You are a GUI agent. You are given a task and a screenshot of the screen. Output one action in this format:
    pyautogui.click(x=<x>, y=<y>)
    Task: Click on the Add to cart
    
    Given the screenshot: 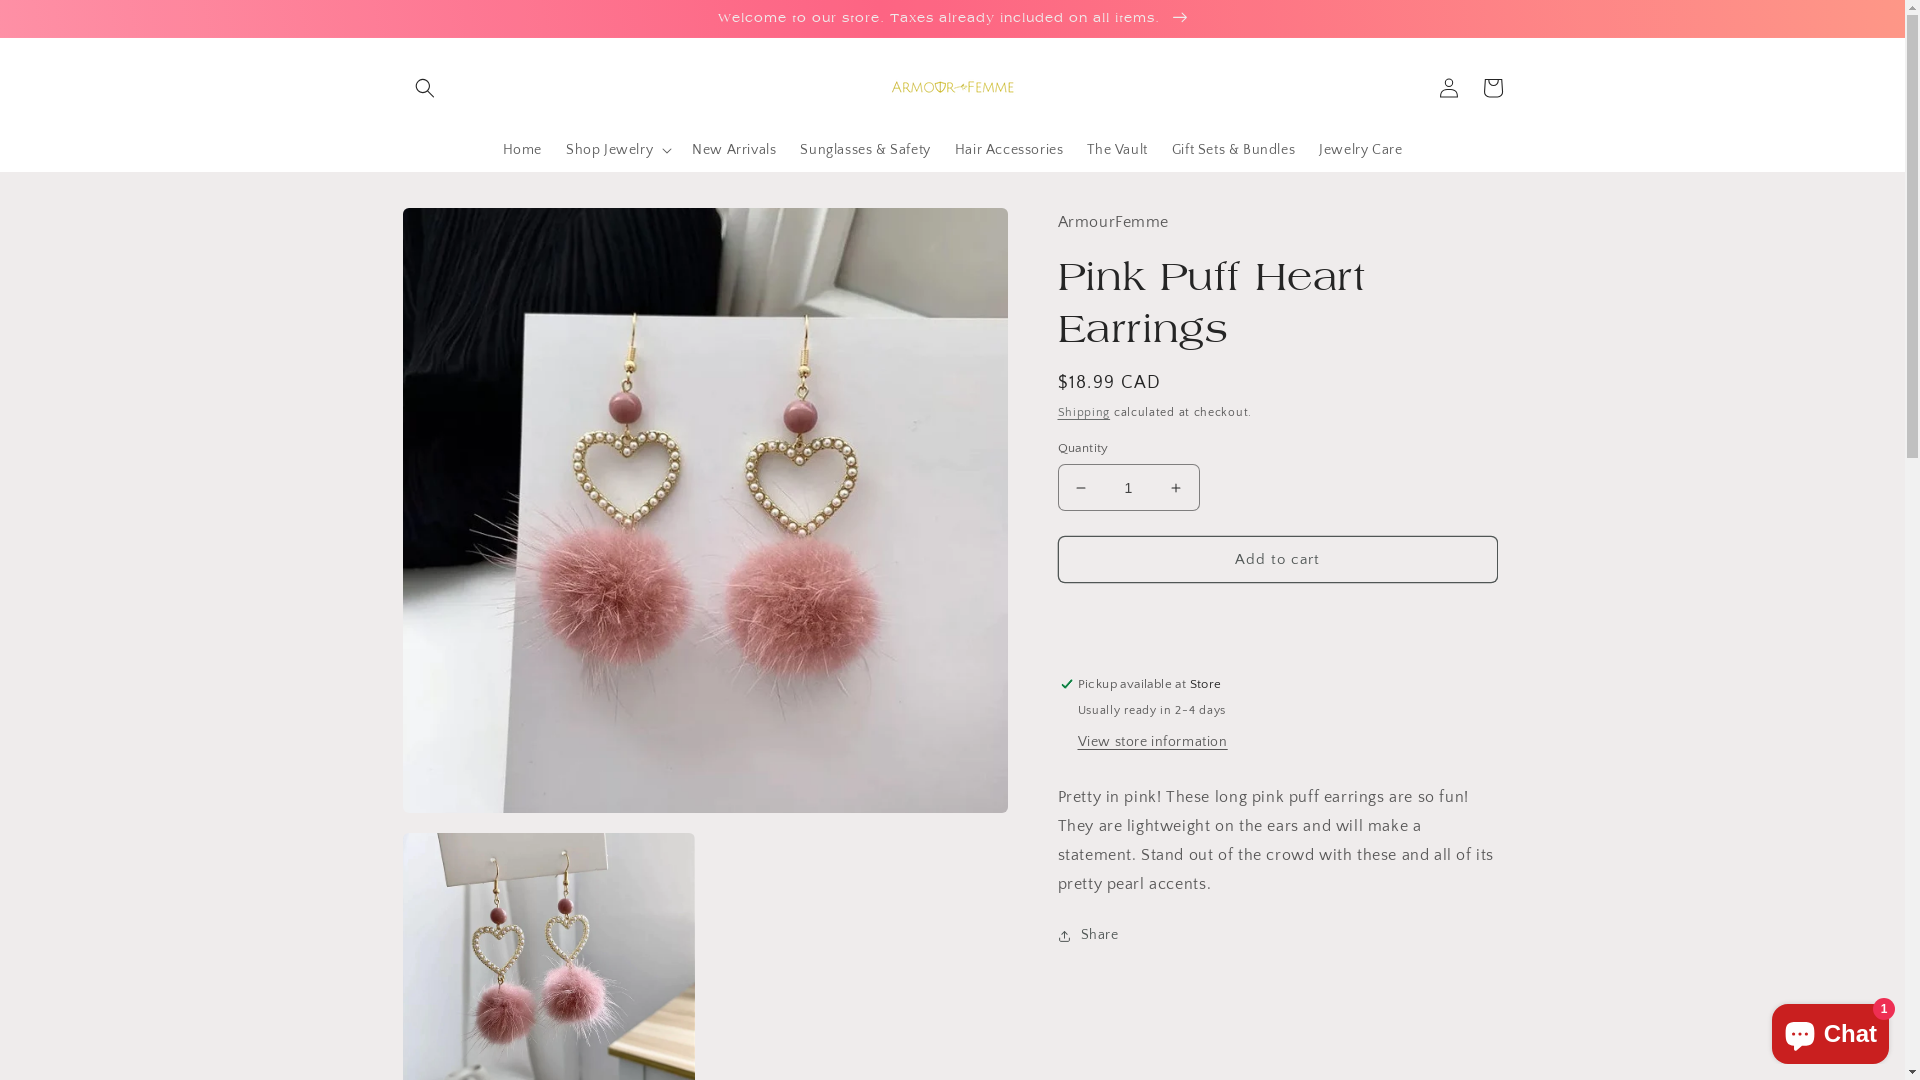 What is the action you would take?
    pyautogui.click(x=1278, y=560)
    